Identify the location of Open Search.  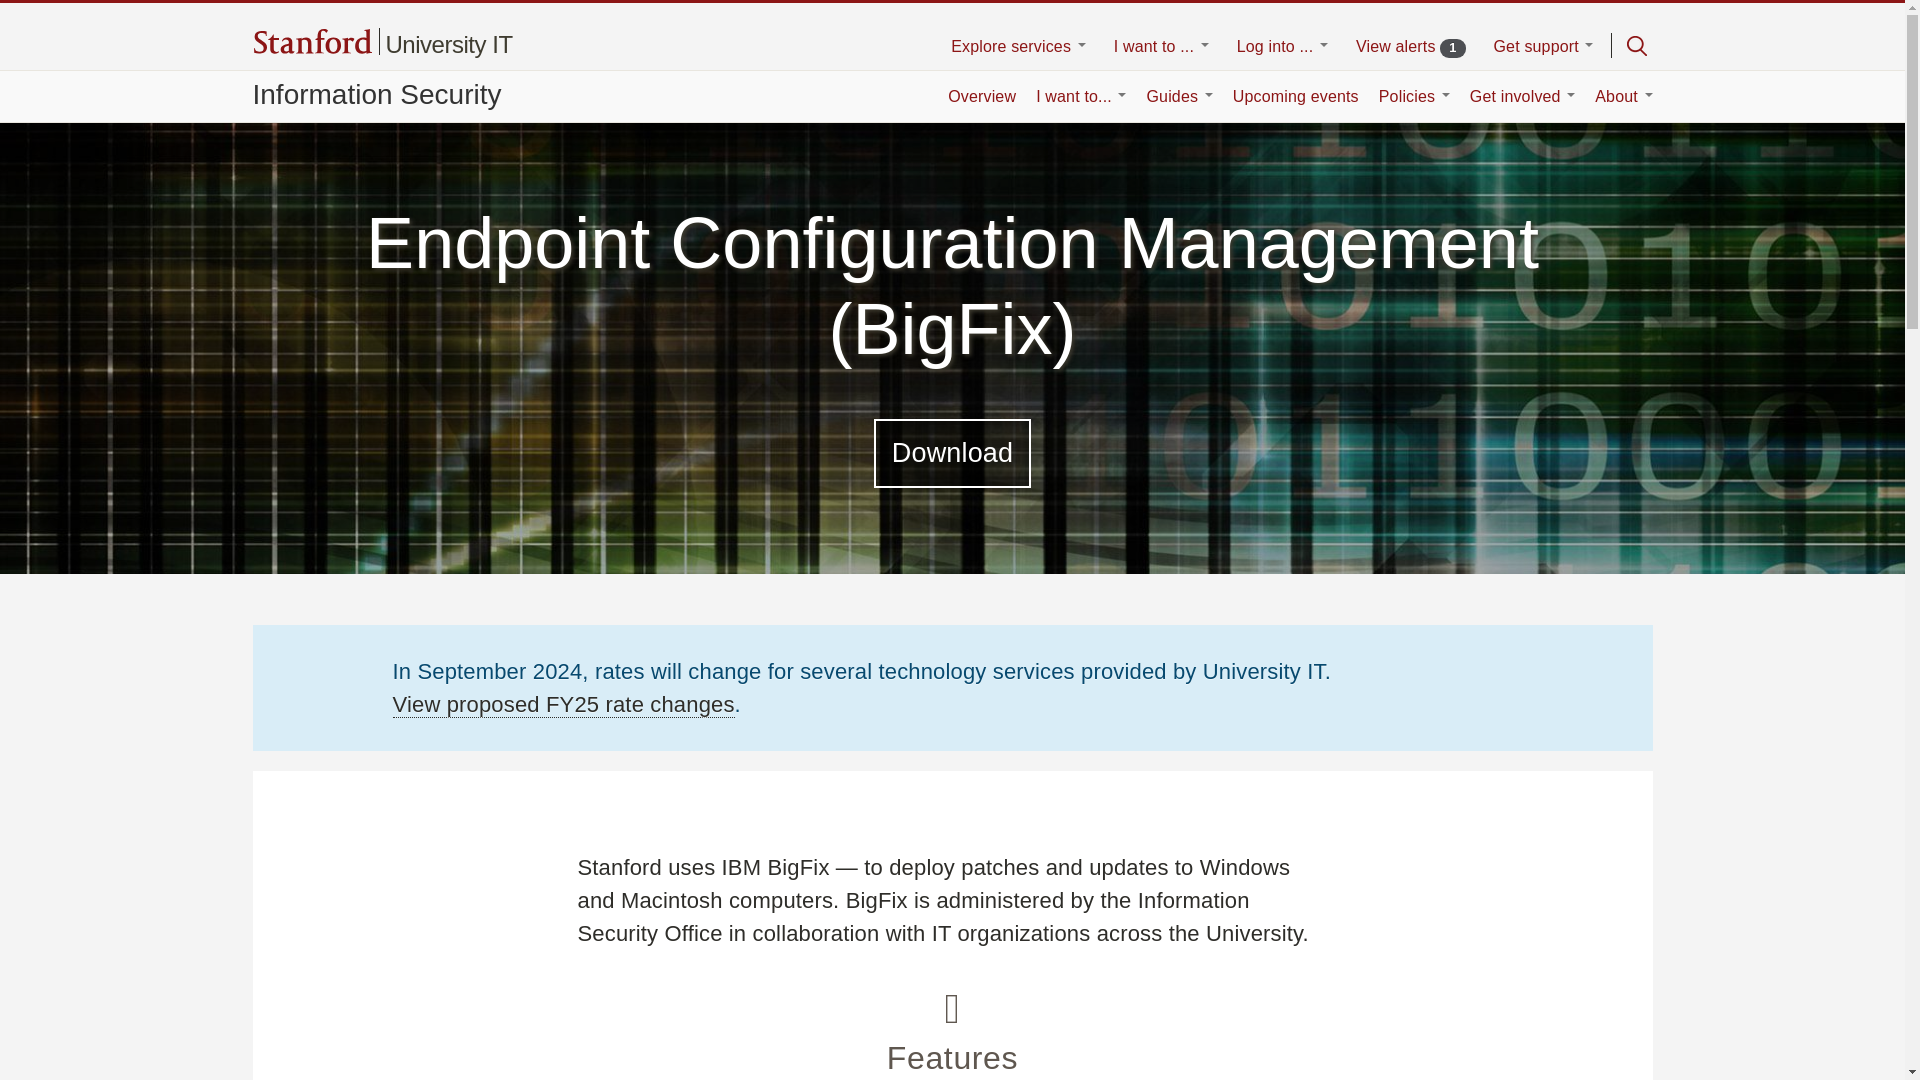
(1636, 46).